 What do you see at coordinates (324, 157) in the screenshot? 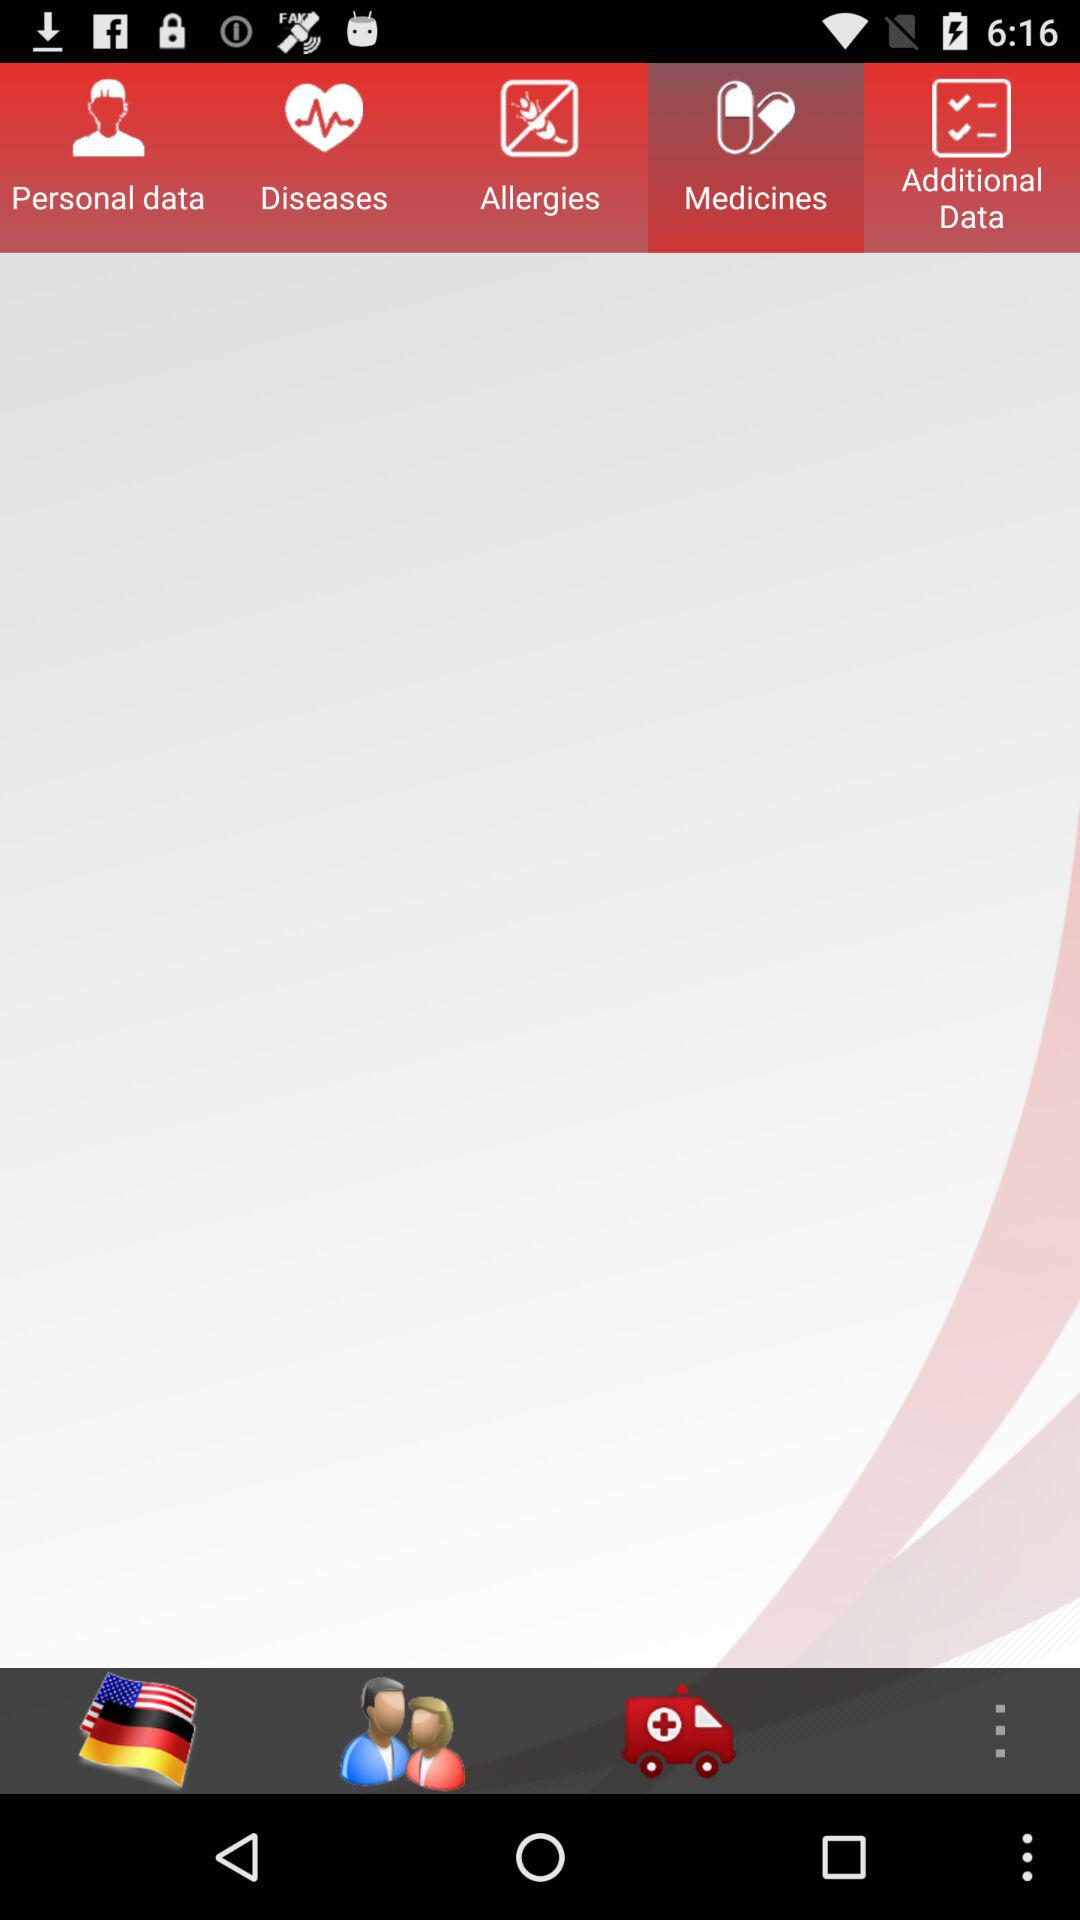
I see `press icon to the left of the allergies` at bounding box center [324, 157].